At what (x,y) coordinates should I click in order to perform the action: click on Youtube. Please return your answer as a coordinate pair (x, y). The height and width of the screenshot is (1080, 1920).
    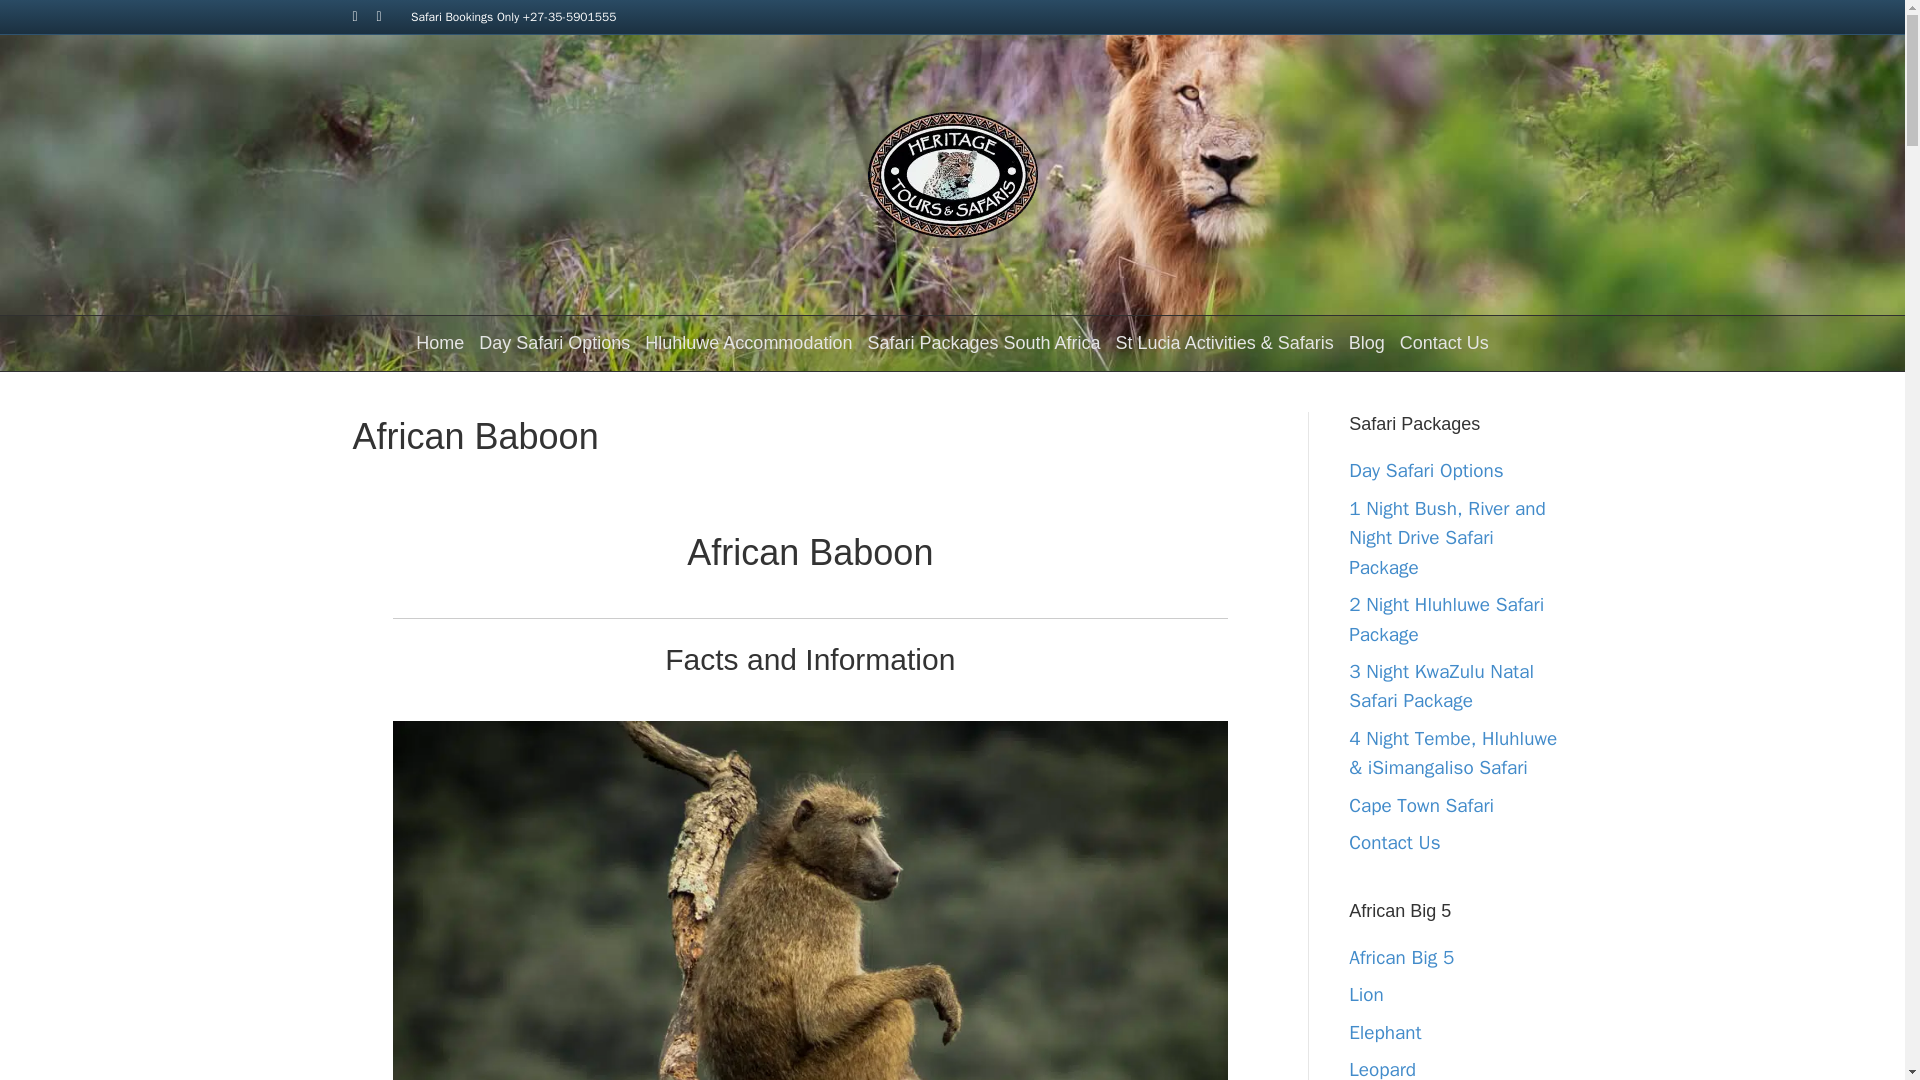
    Looking at the image, I should click on (388, 15).